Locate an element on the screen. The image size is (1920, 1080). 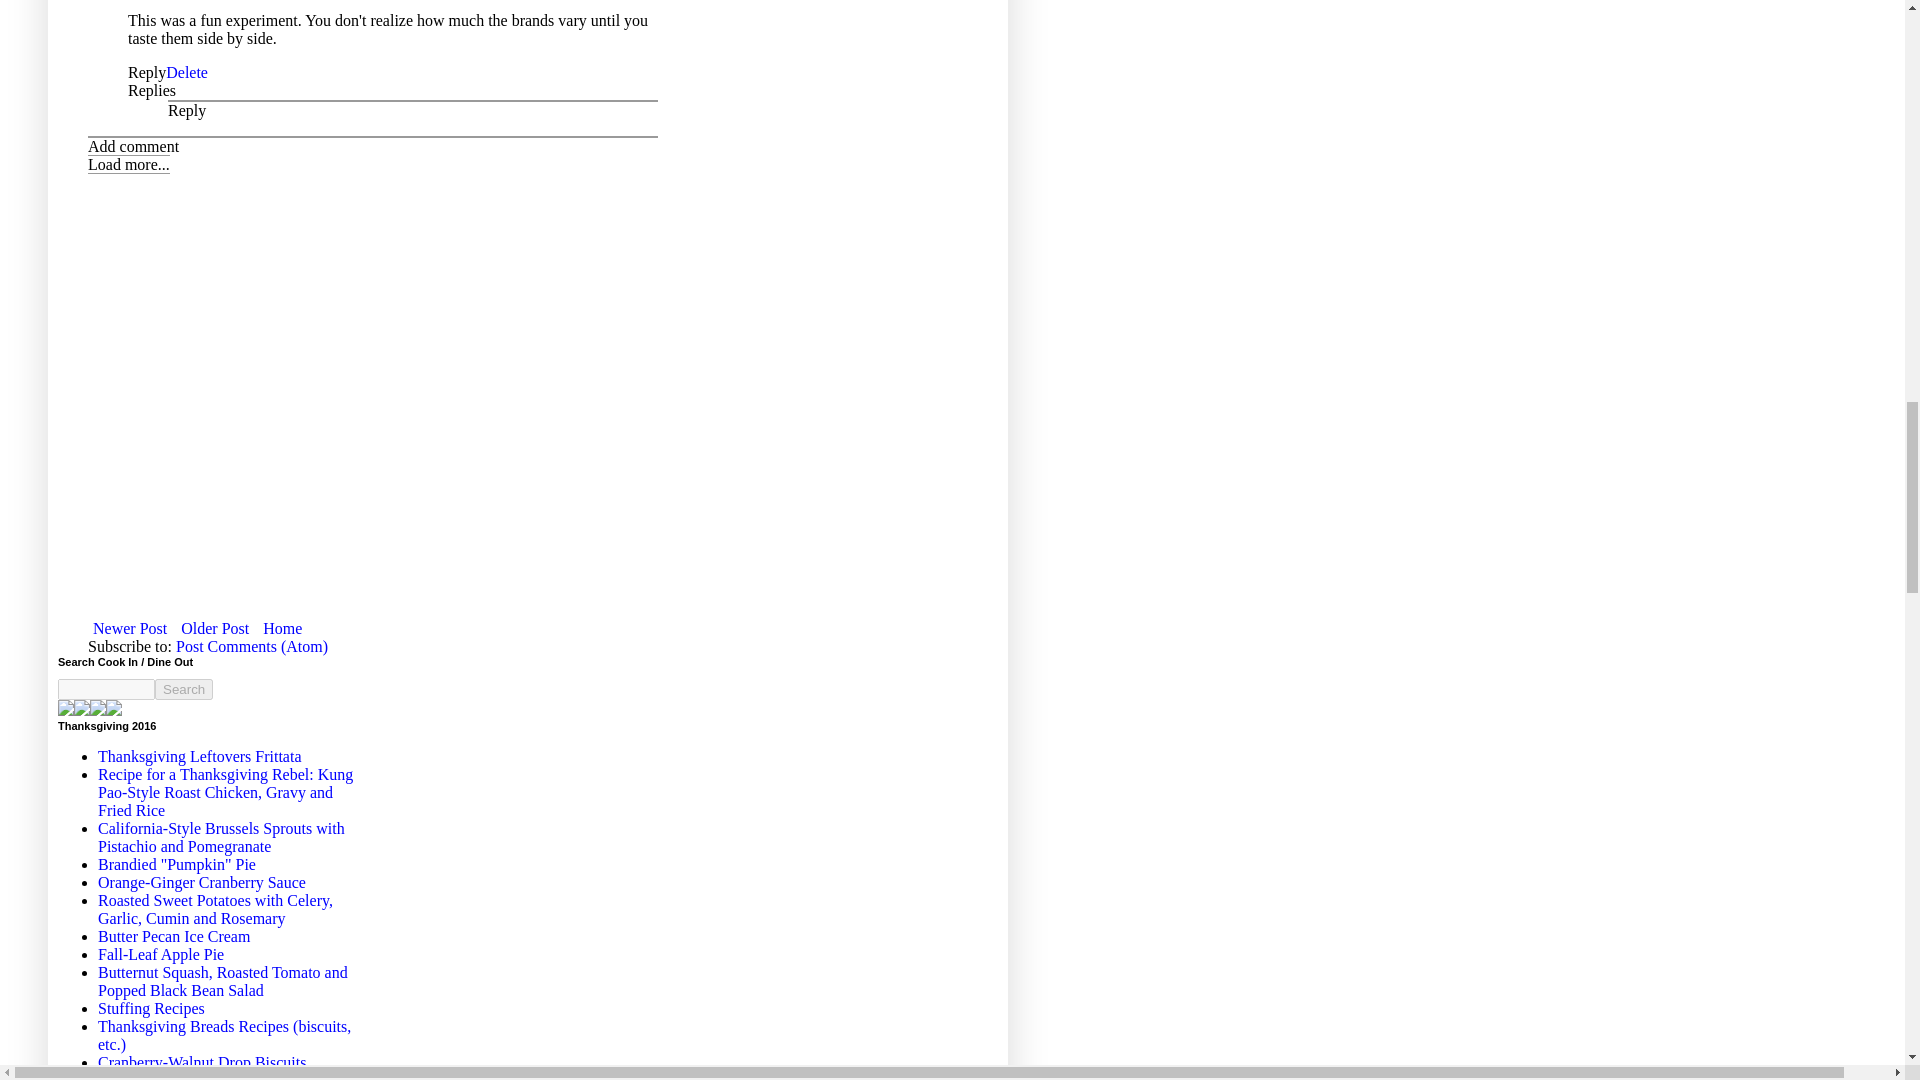
Search is located at coordinates (184, 689).